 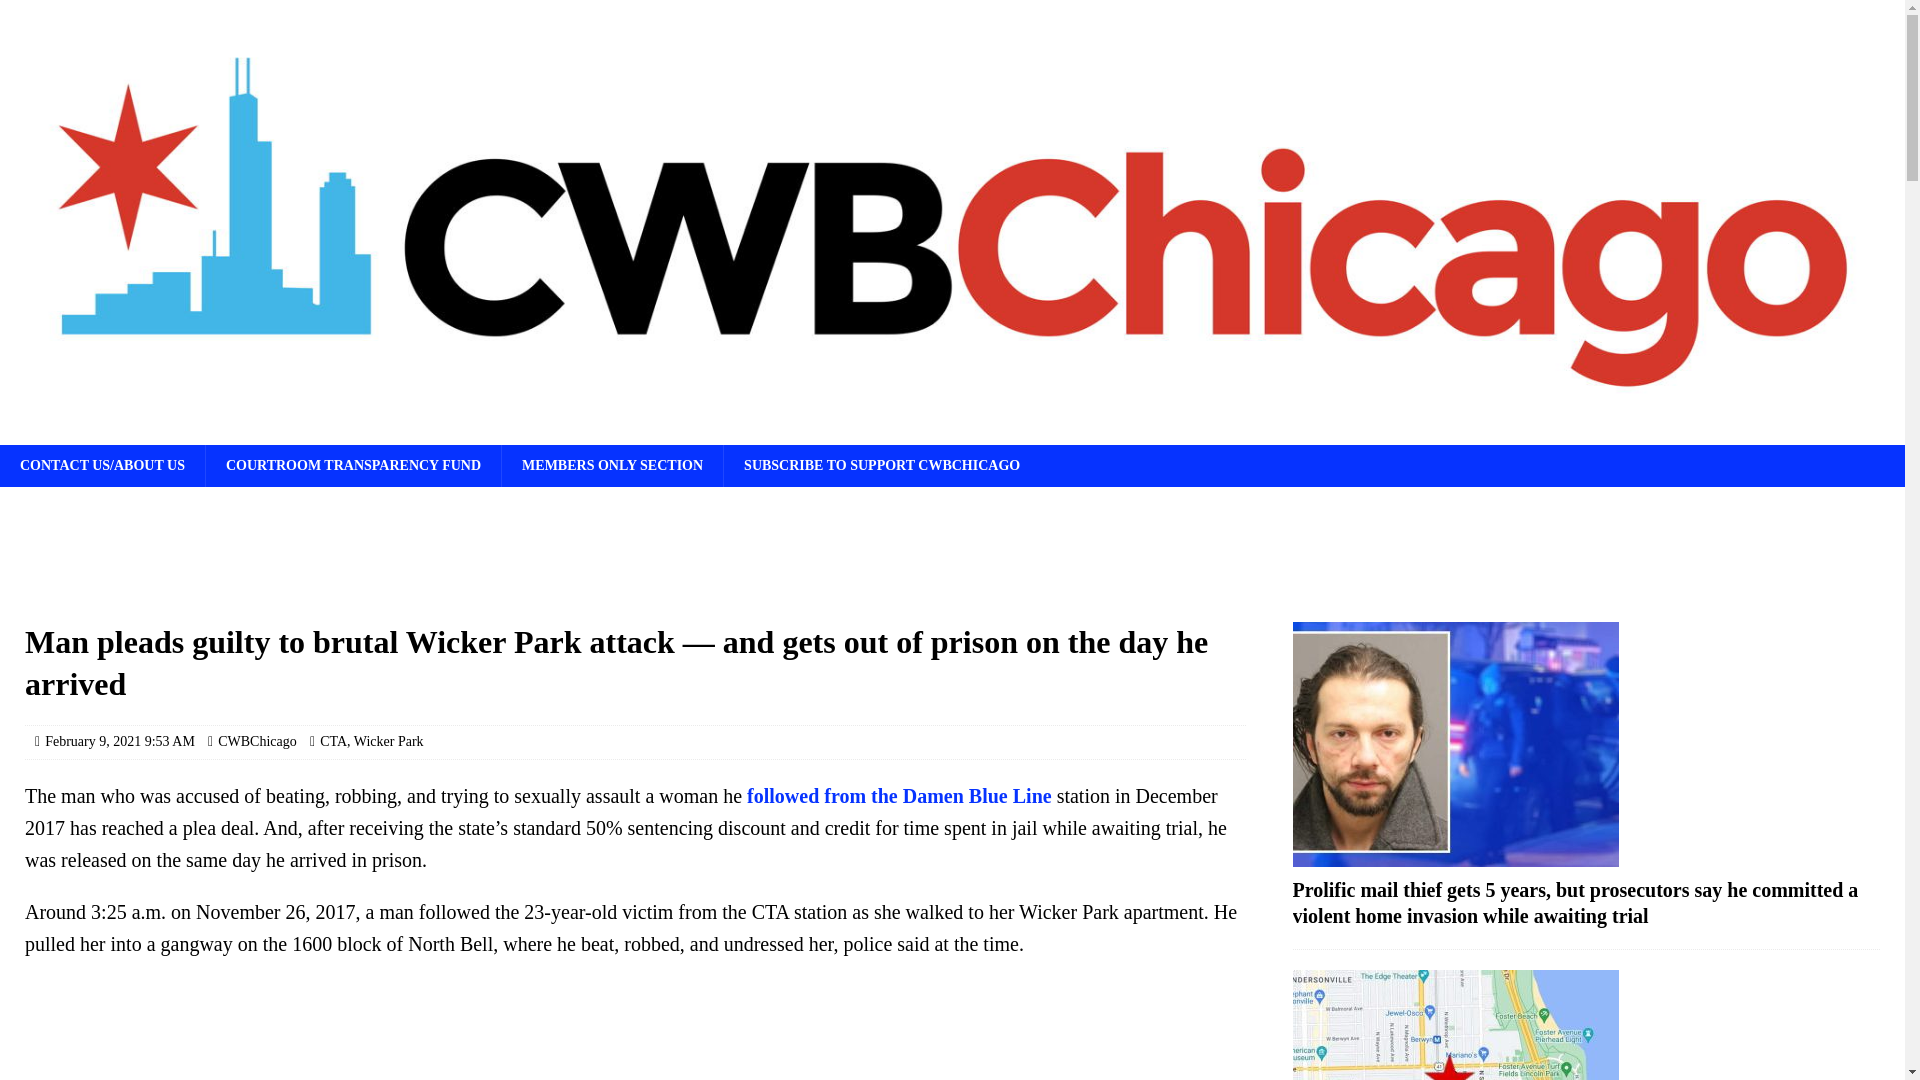 I want to click on Wicker Park, so click(x=388, y=742).